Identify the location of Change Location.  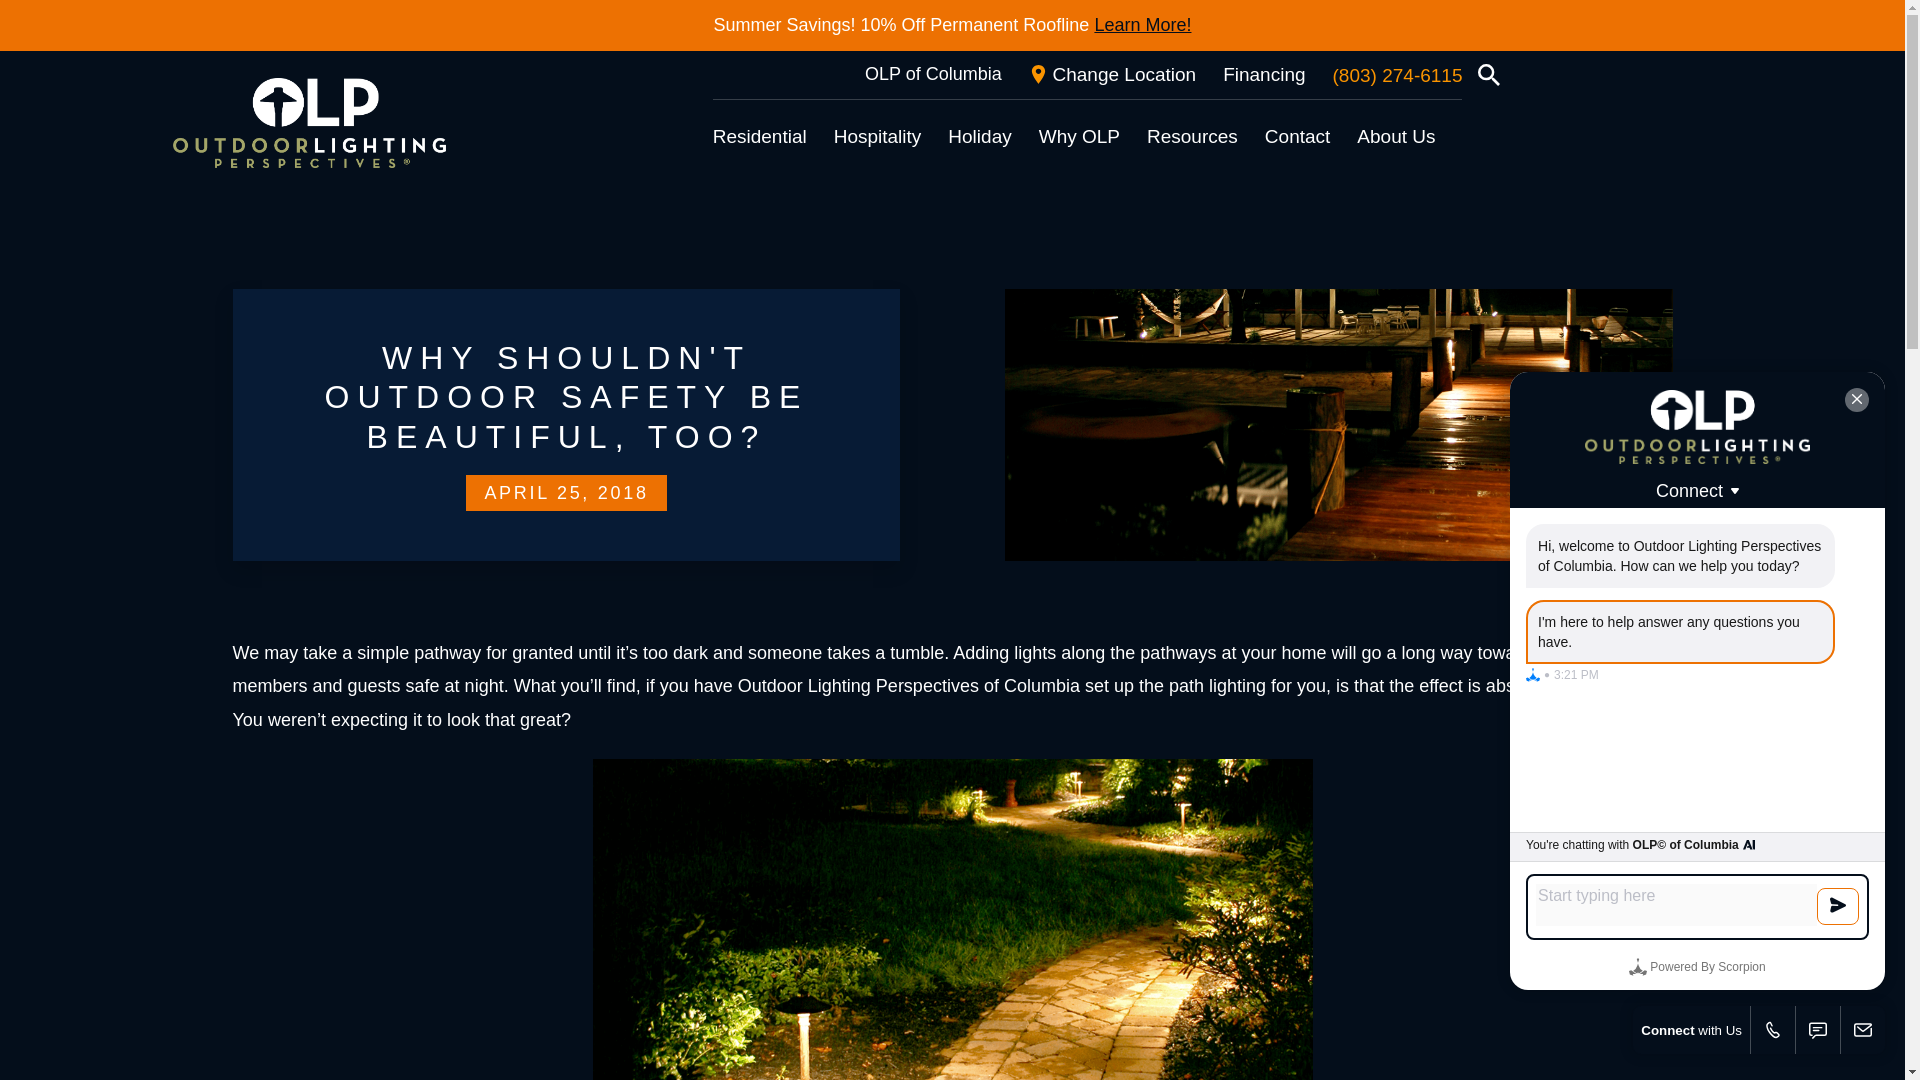
(1112, 74).